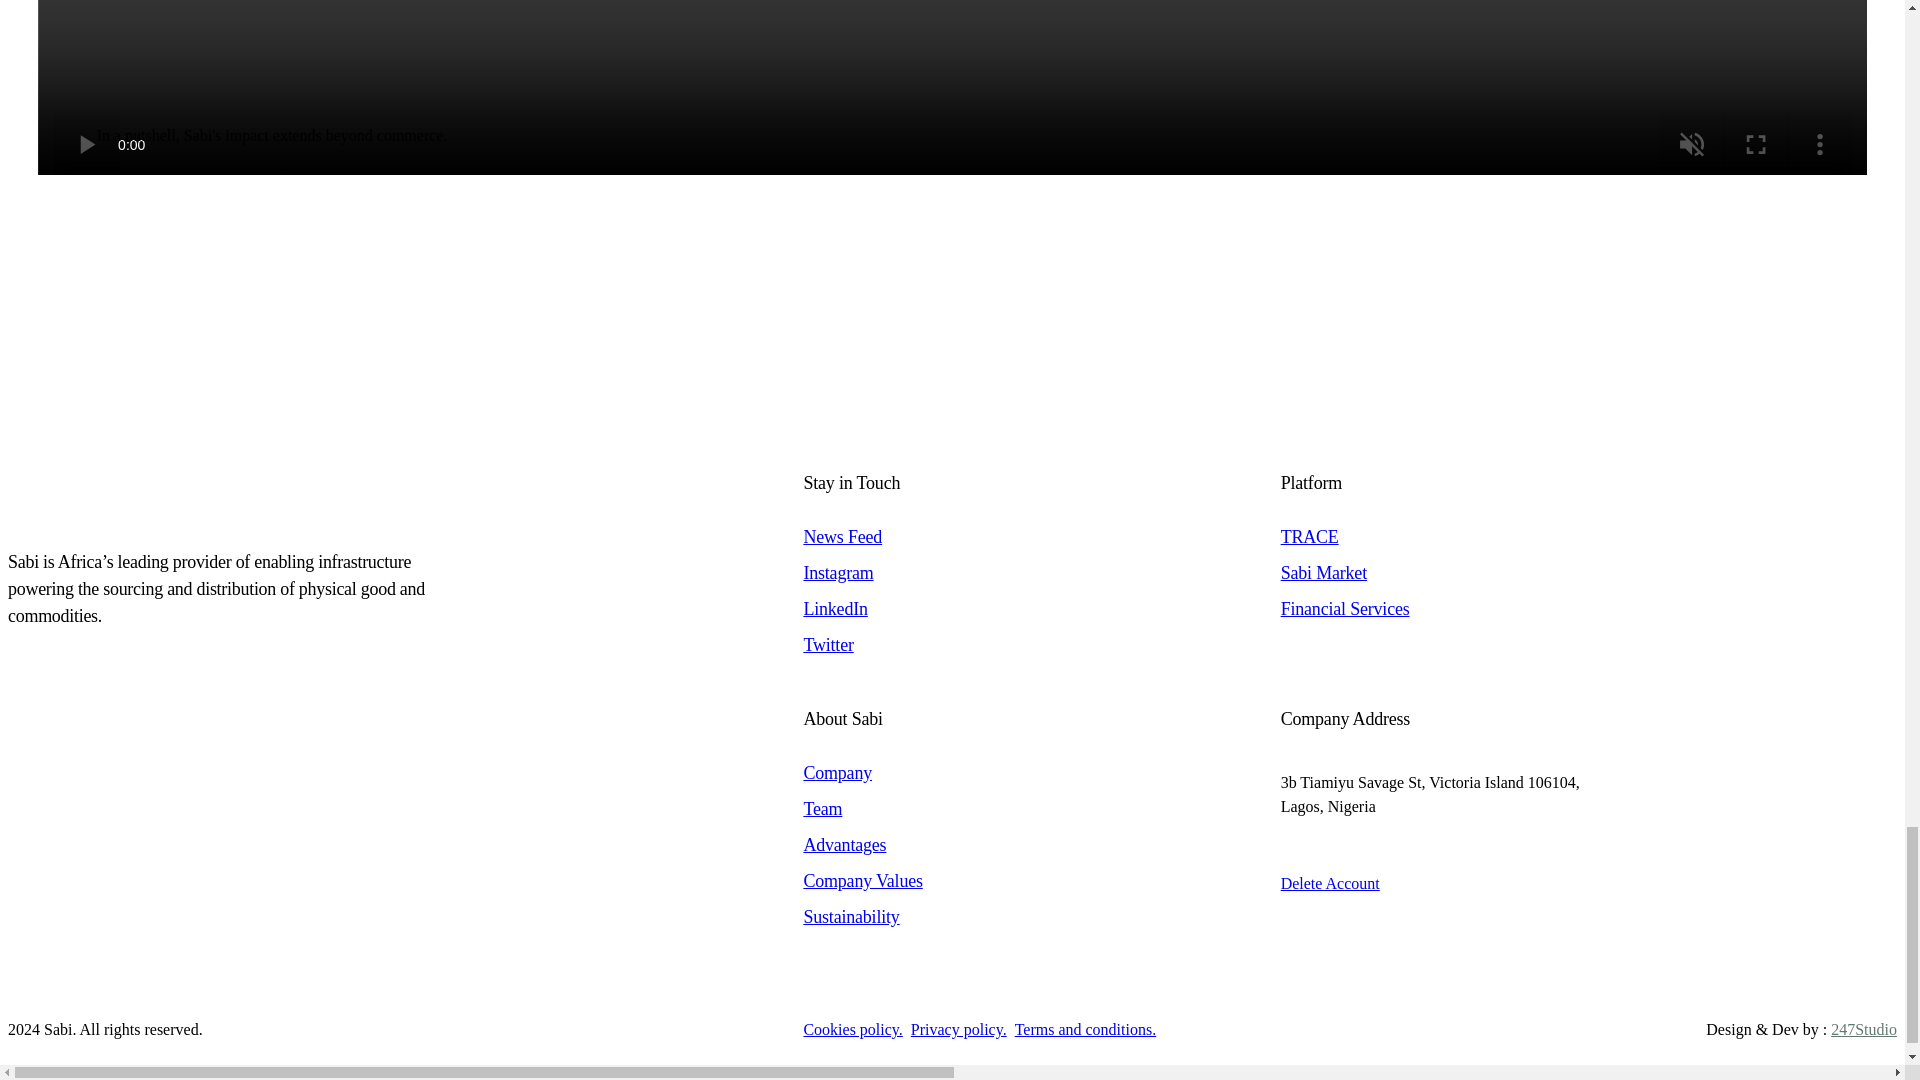  What do you see at coordinates (1330, 883) in the screenshot?
I see `Delete Account` at bounding box center [1330, 883].